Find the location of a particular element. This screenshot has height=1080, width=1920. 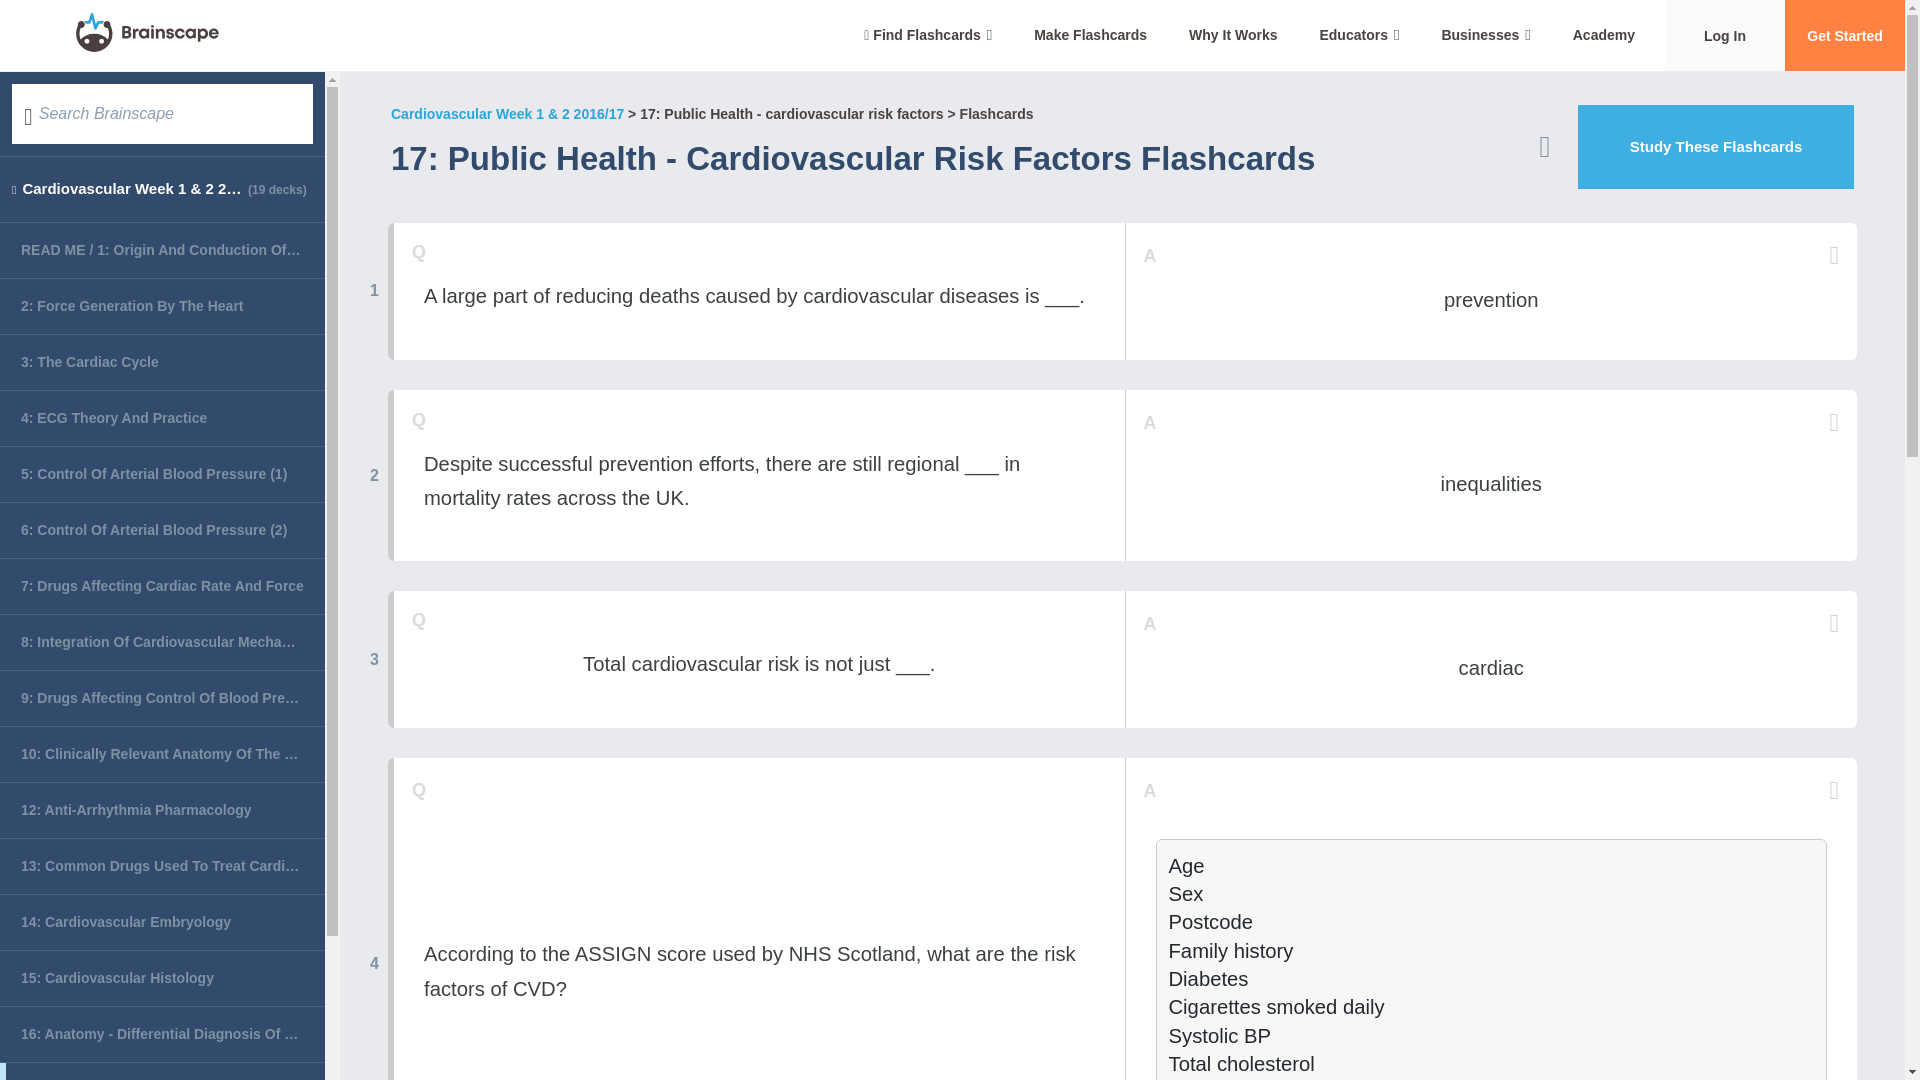

Ross Wilson is located at coordinates (1335, 164).